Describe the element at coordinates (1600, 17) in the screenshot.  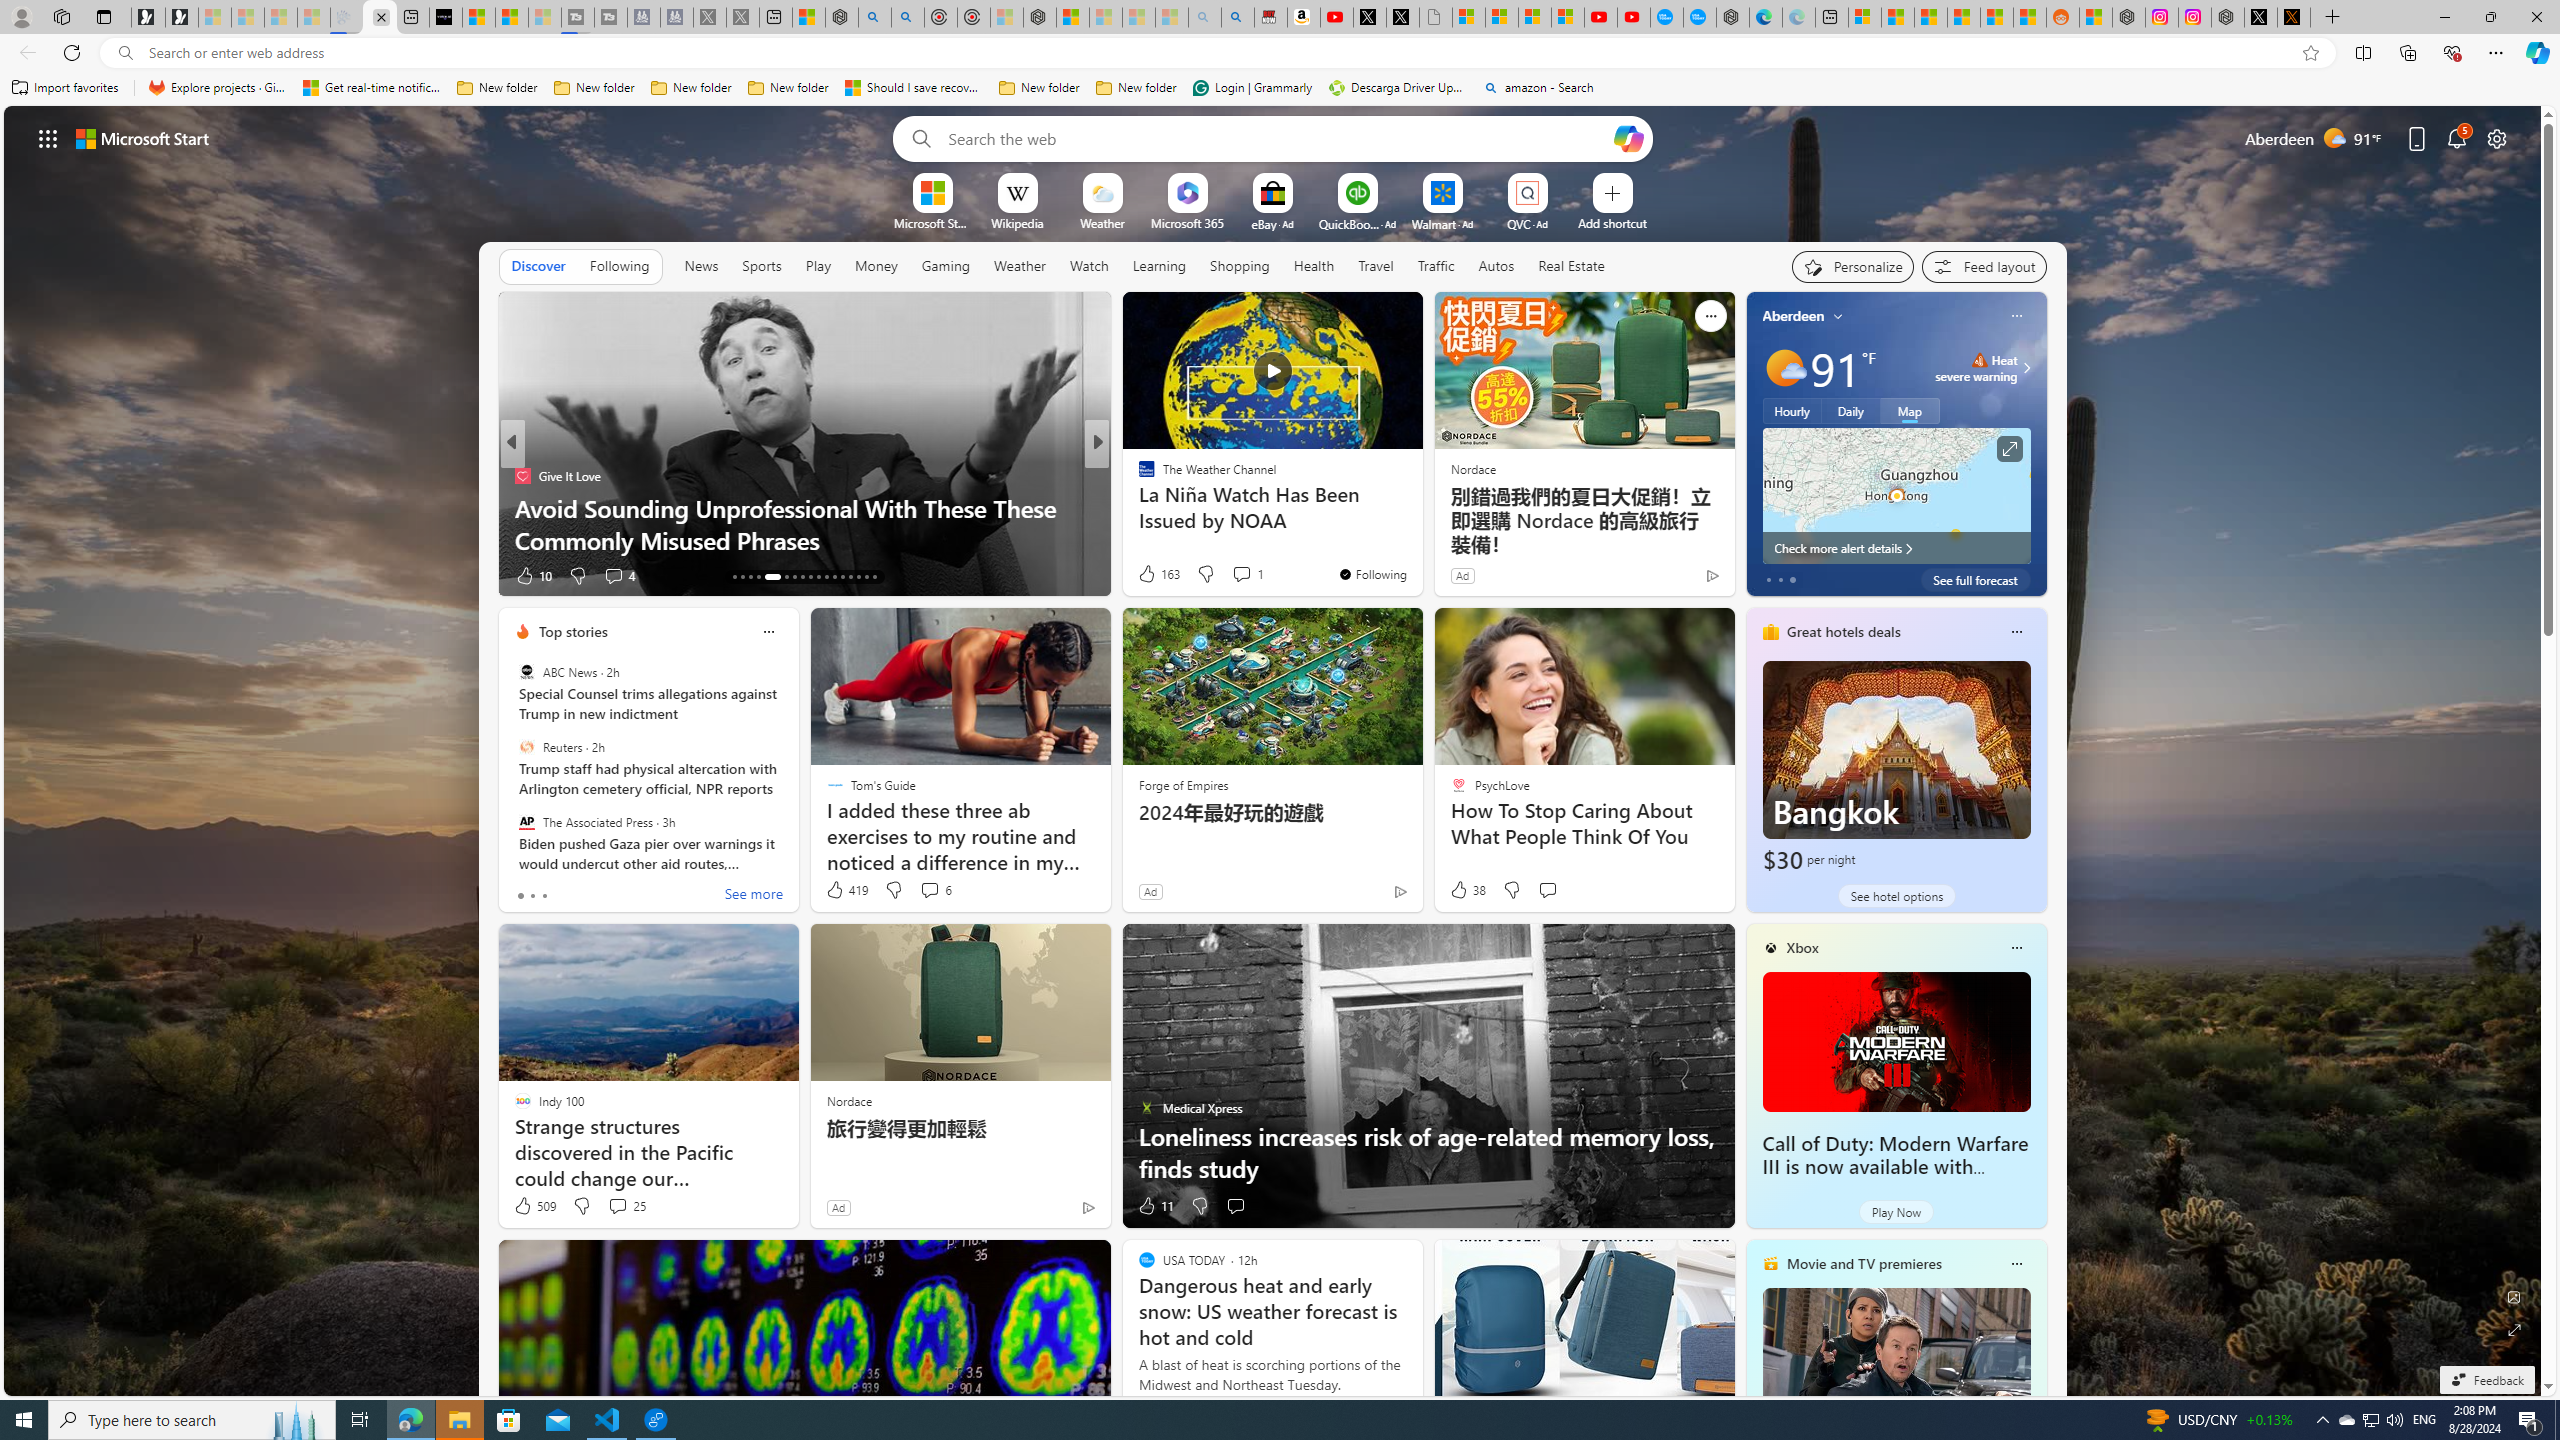
I see `Gloom - YouTube` at that location.